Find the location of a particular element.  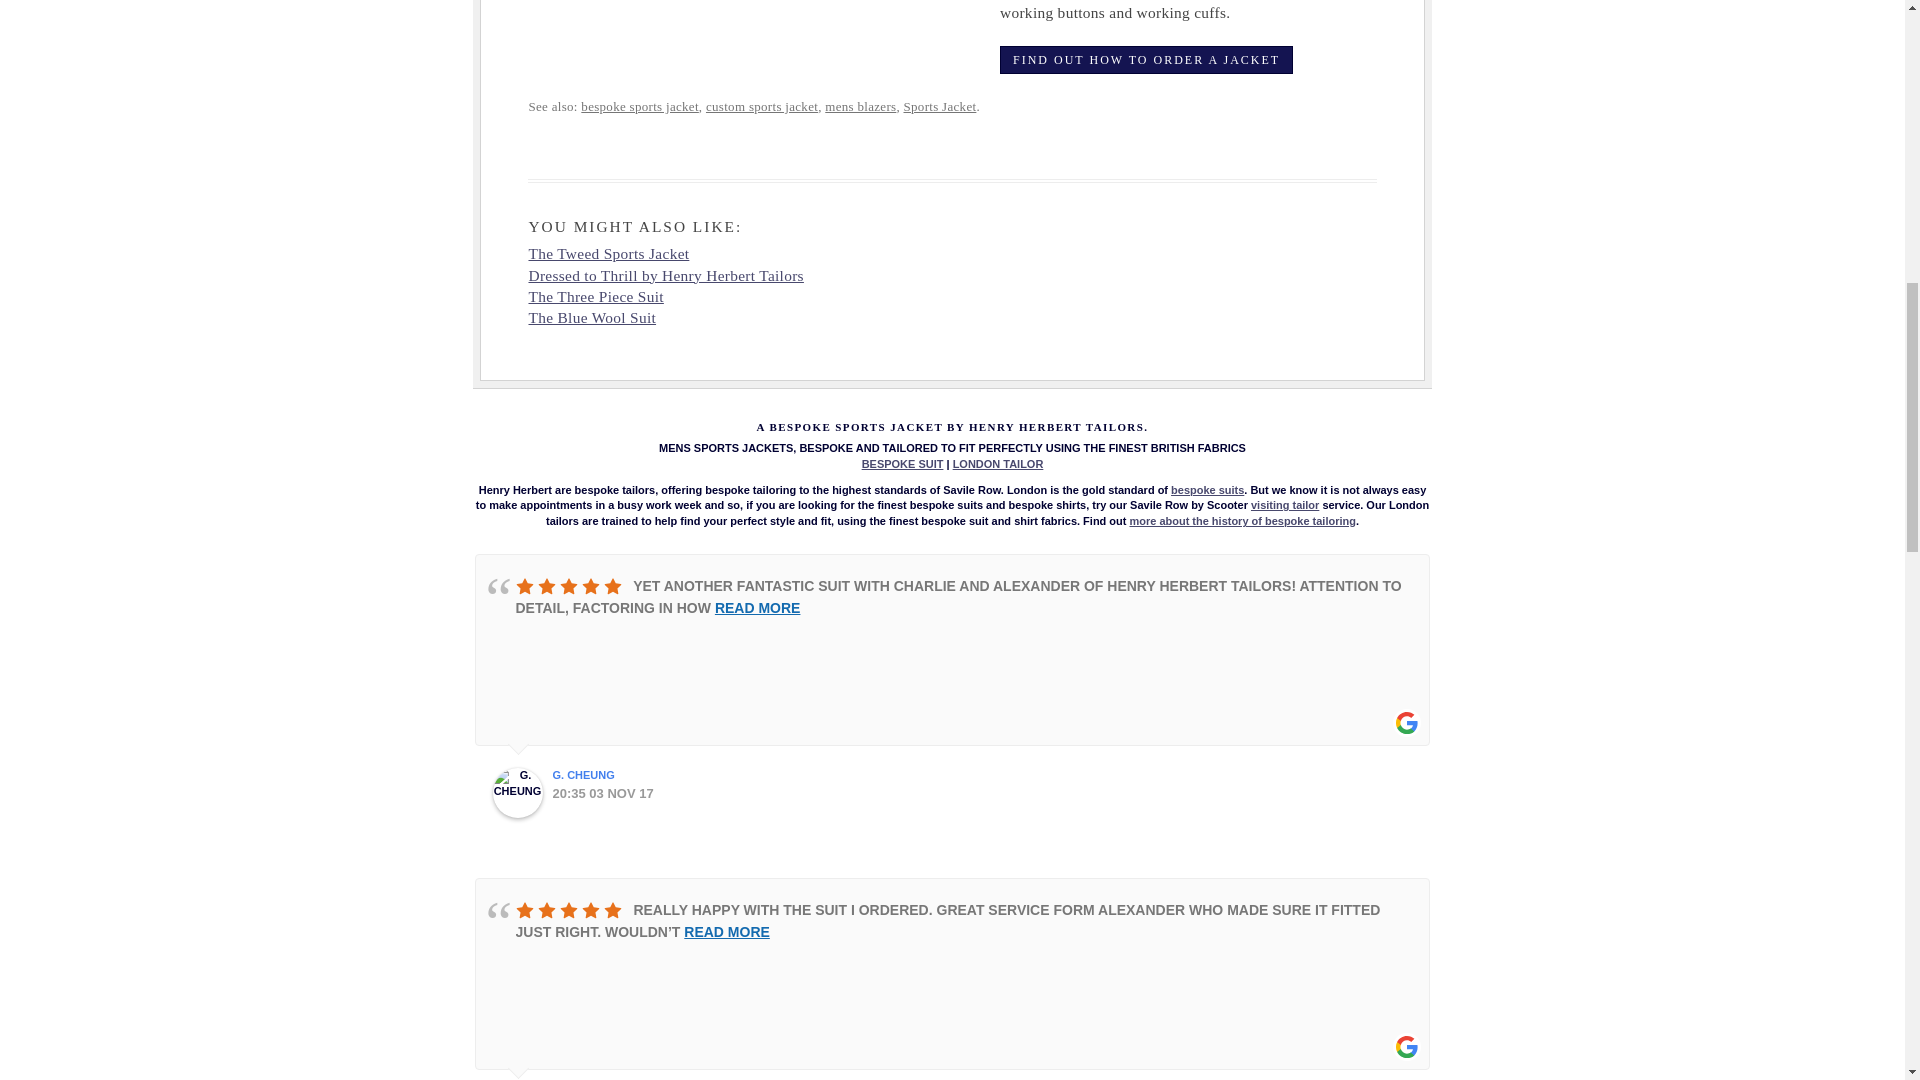

Sports Jacket is located at coordinates (940, 106).